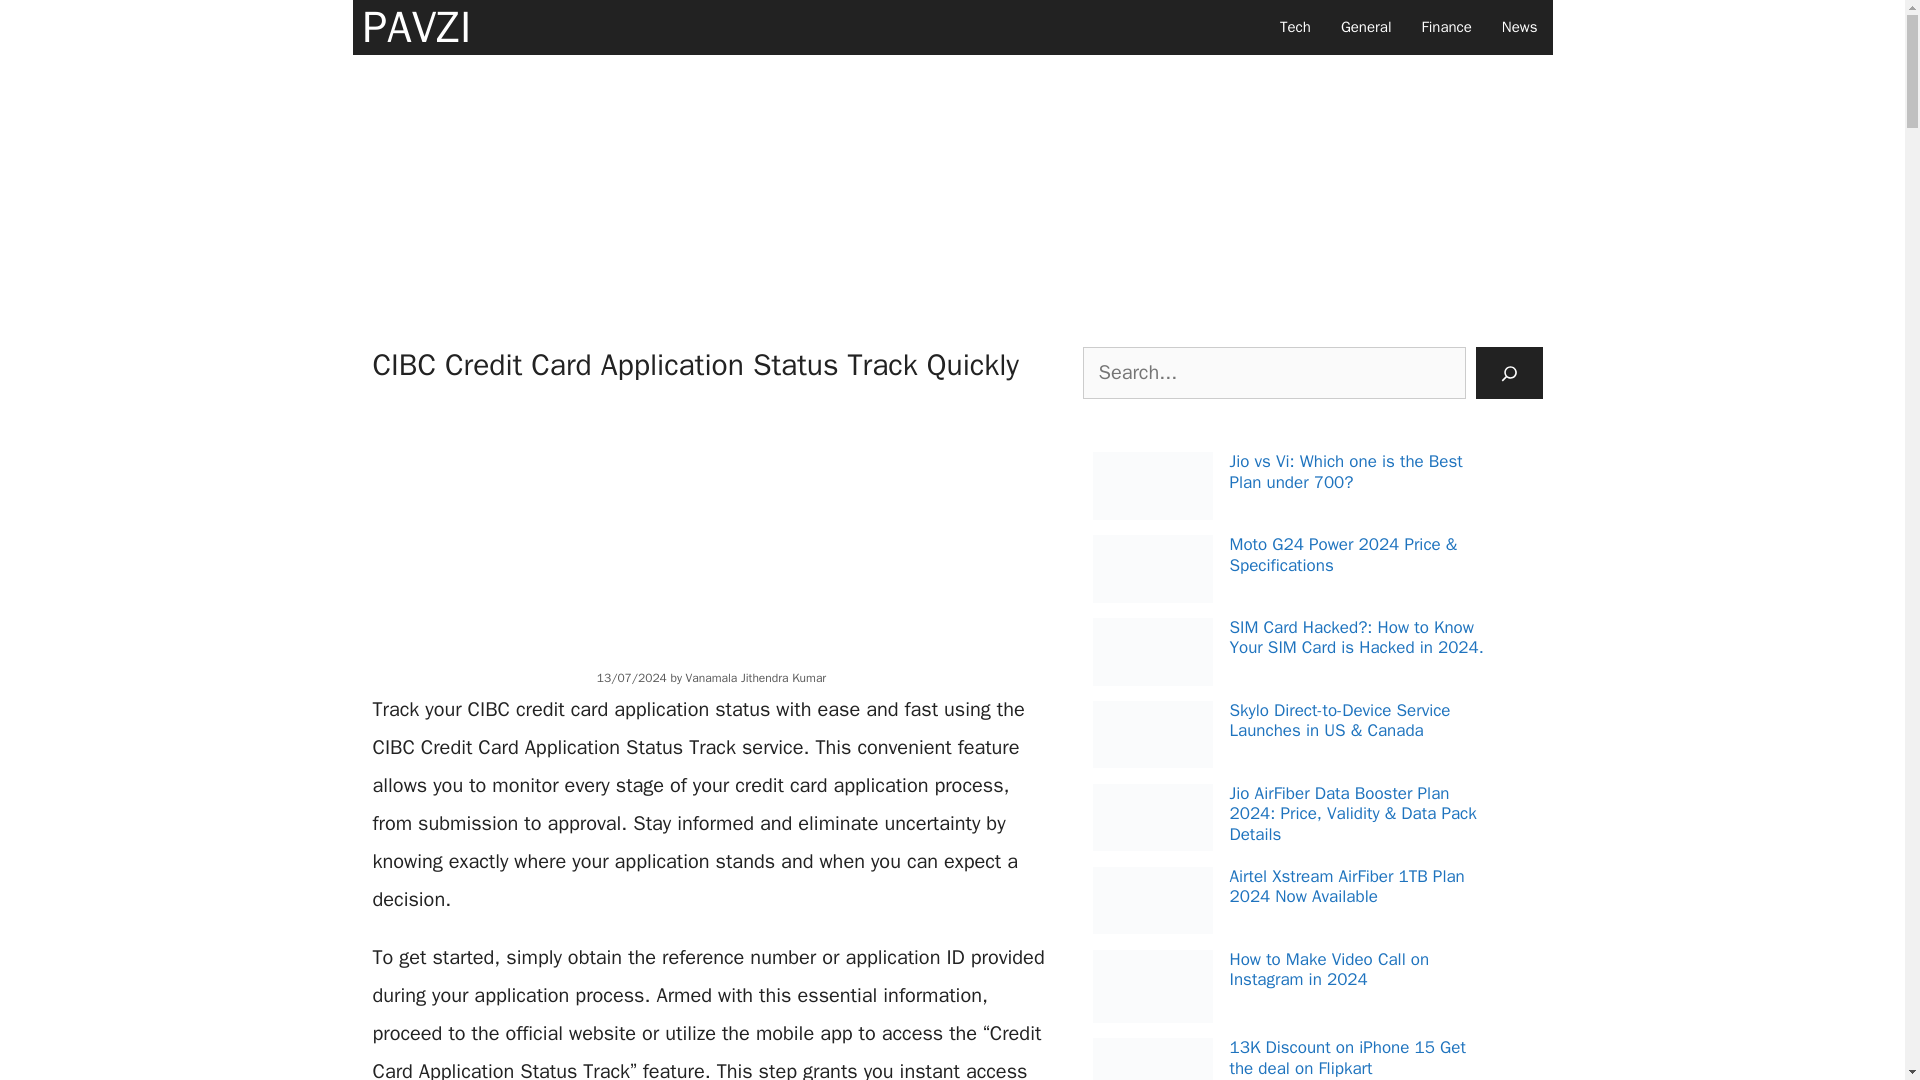 This screenshot has height=1080, width=1920. Describe the element at coordinates (1296, 28) in the screenshot. I see `Tech` at that location.